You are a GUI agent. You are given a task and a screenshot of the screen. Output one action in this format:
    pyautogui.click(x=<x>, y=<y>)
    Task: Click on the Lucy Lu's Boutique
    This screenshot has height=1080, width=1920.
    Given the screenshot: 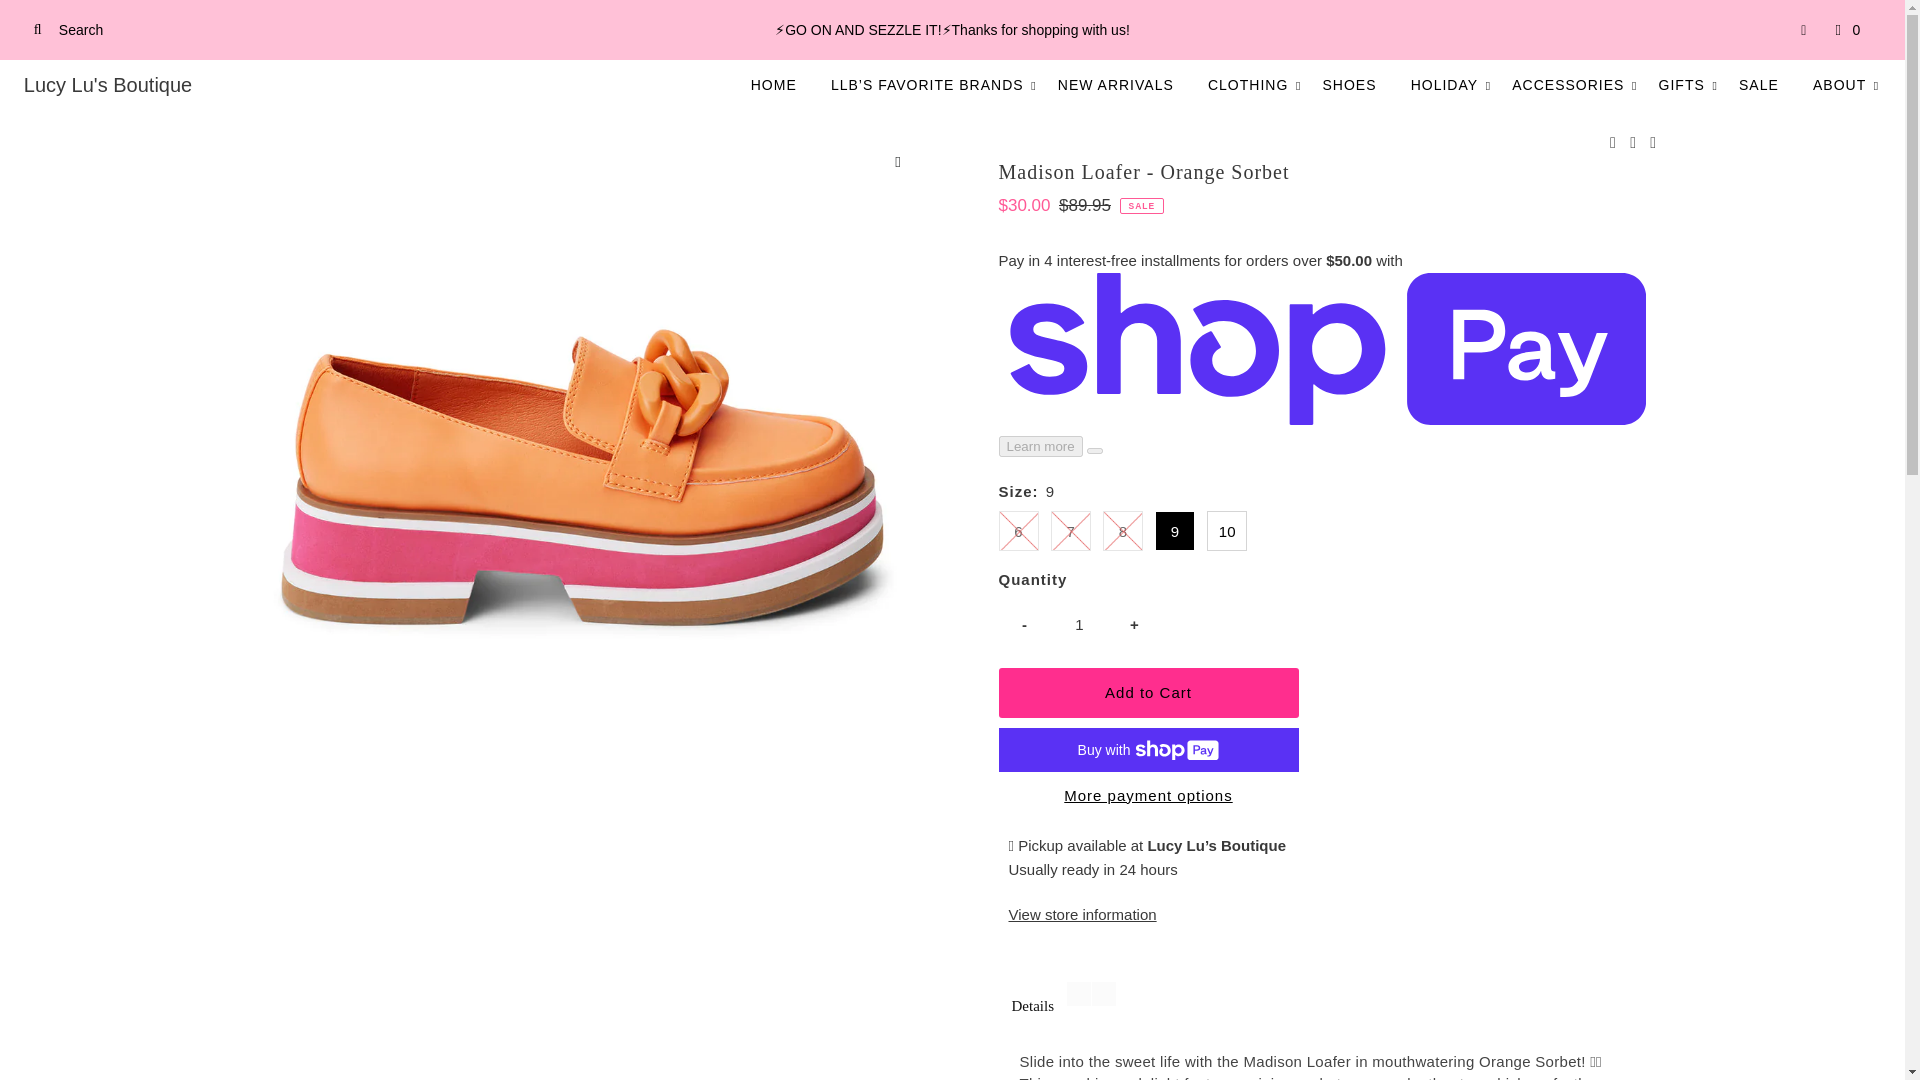 What is the action you would take?
    pyautogui.click(x=108, y=85)
    